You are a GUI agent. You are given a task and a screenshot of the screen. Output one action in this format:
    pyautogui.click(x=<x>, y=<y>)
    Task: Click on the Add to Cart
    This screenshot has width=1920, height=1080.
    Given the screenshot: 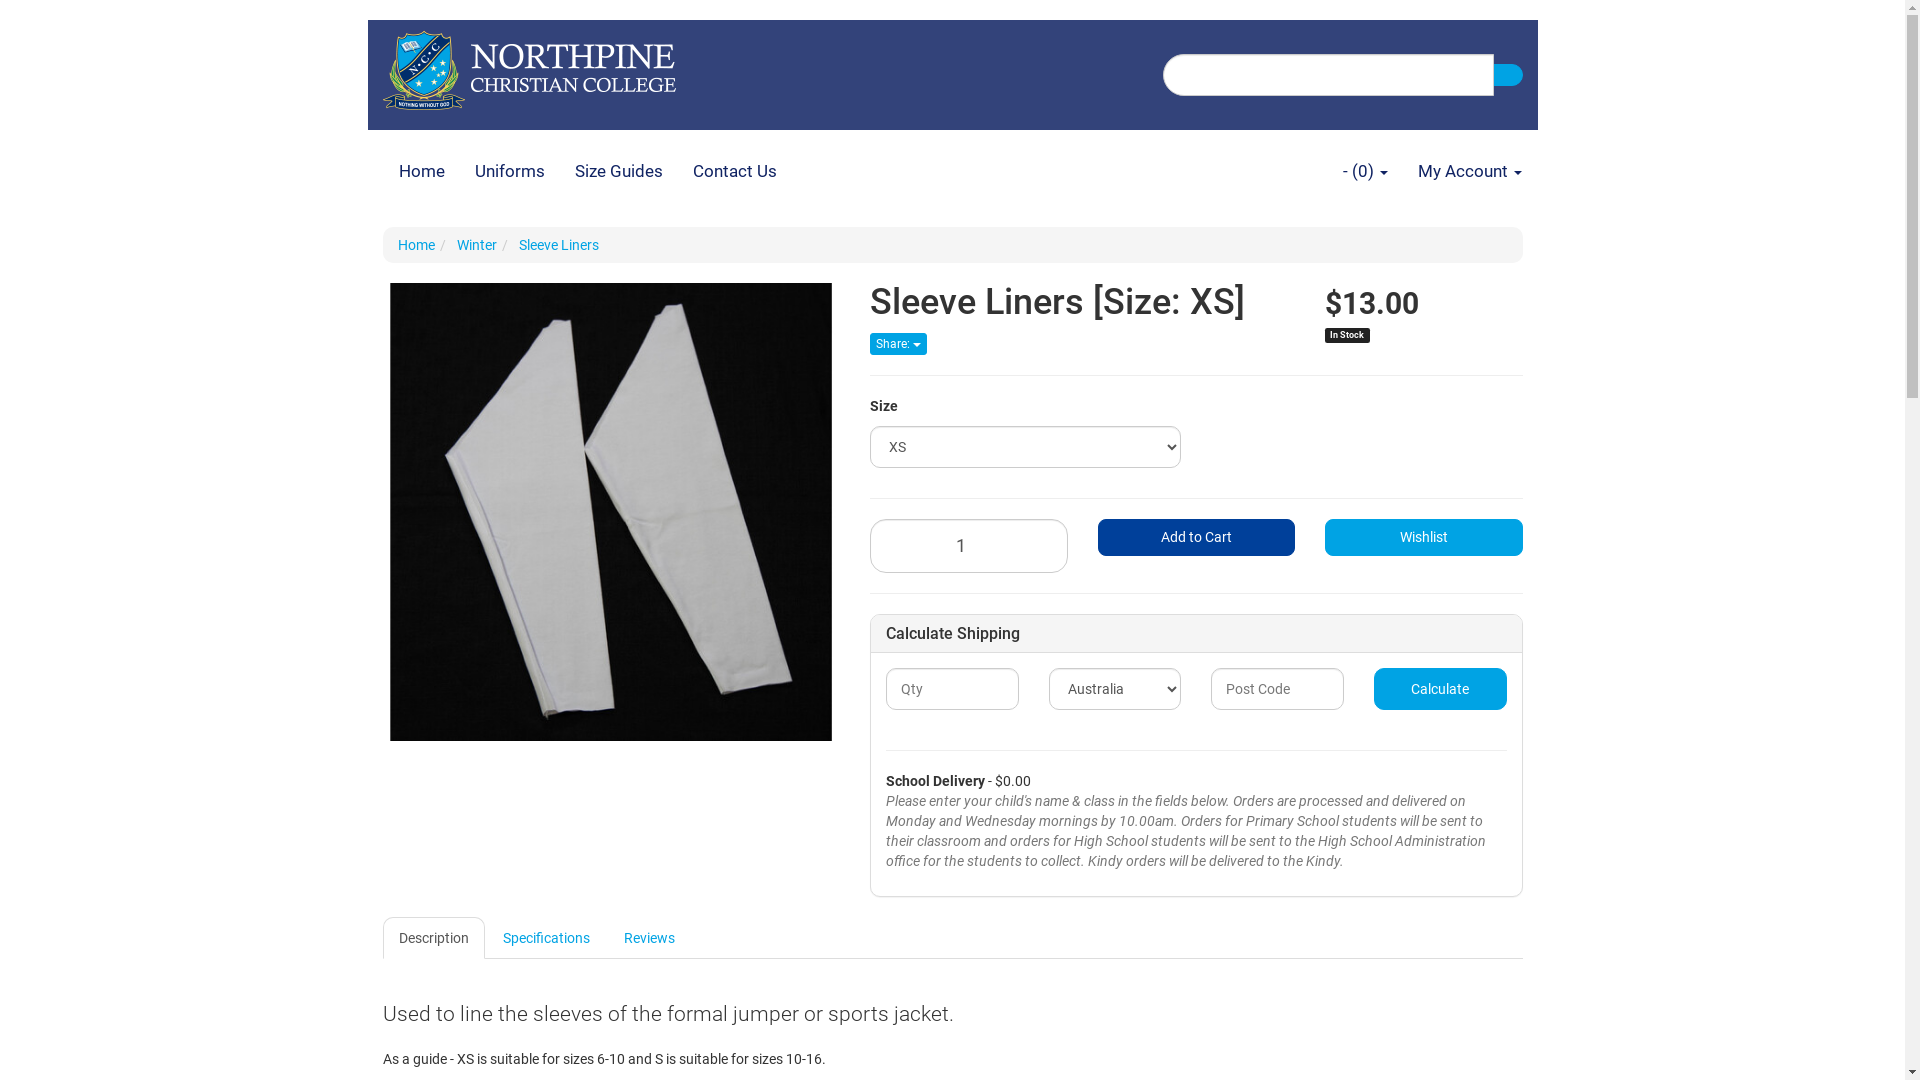 What is the action you would take?
    pyautogui.click(x=1197, y=538)
    